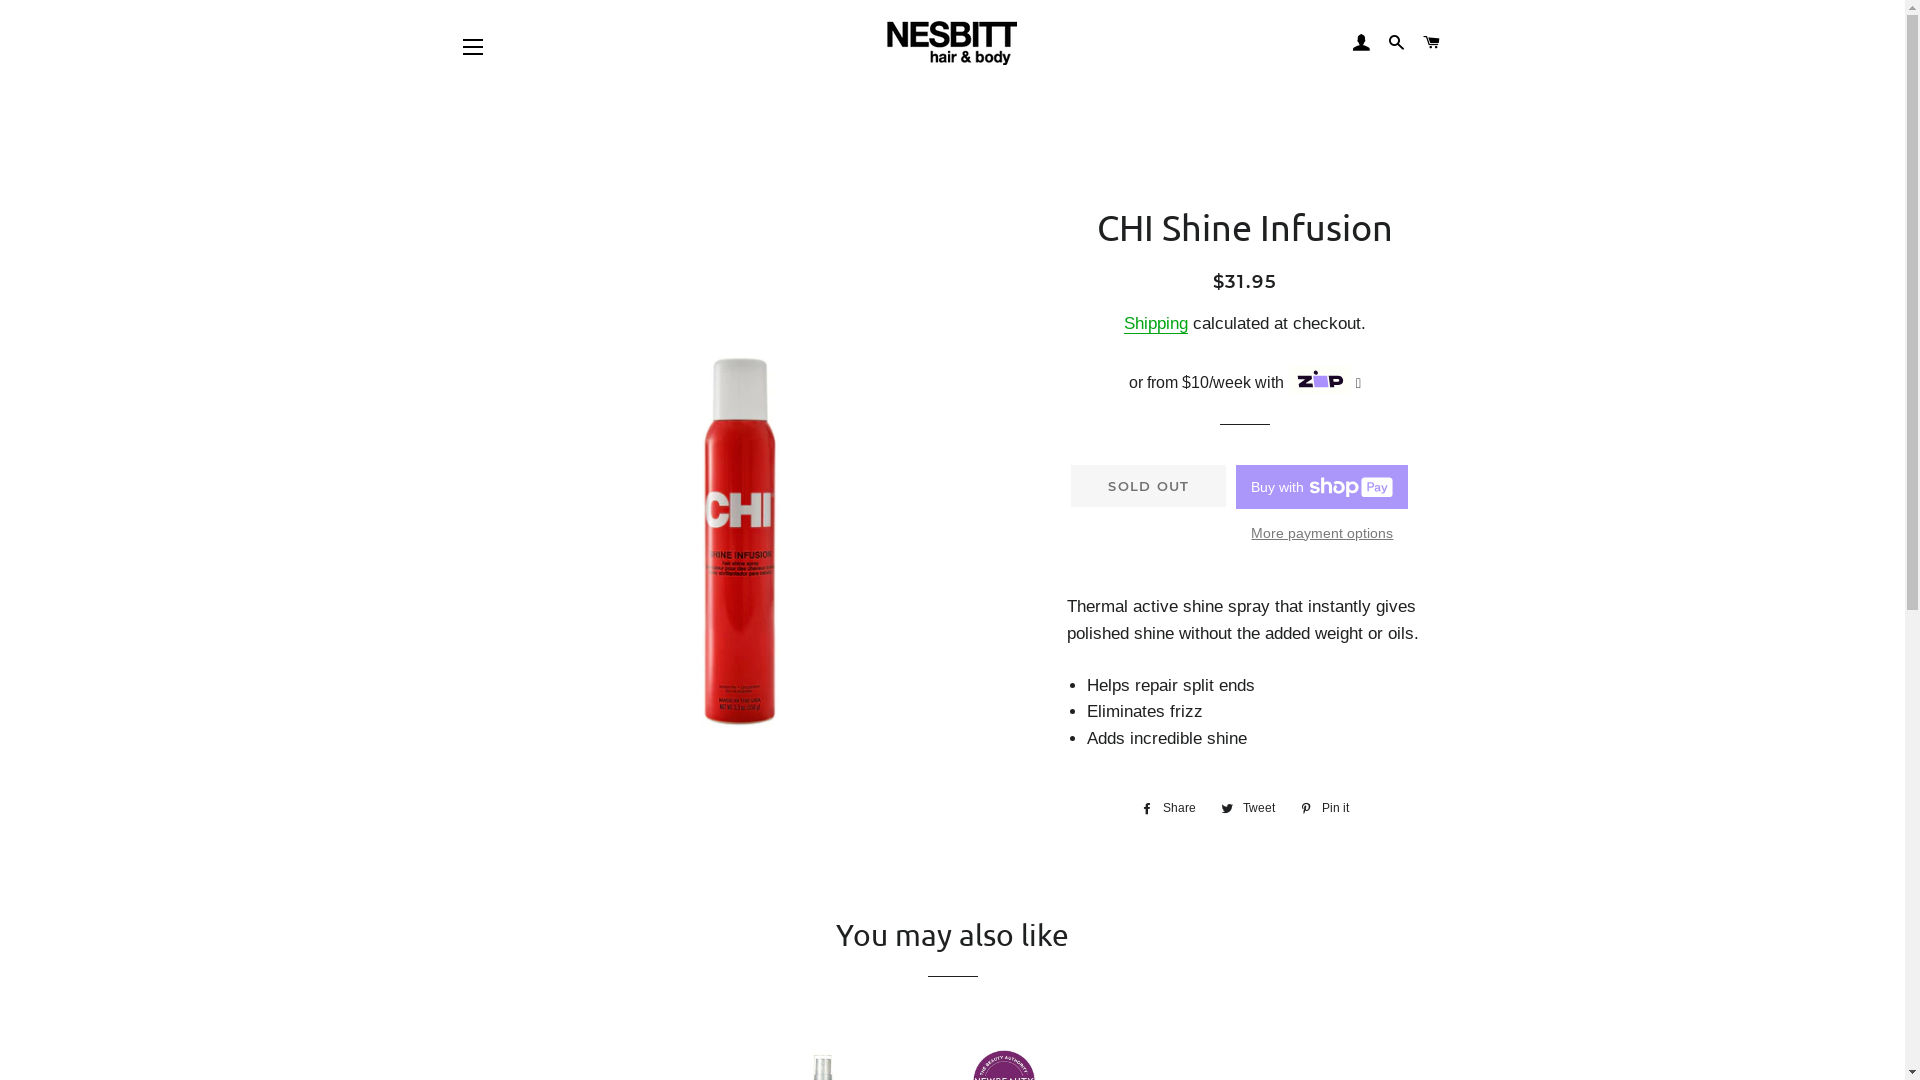 The height and width of the screenshot is (1080, 1920). Describe the element at coordinates (473, 47) in the screenshot. I see `SITE NAVIGATION` at that location.